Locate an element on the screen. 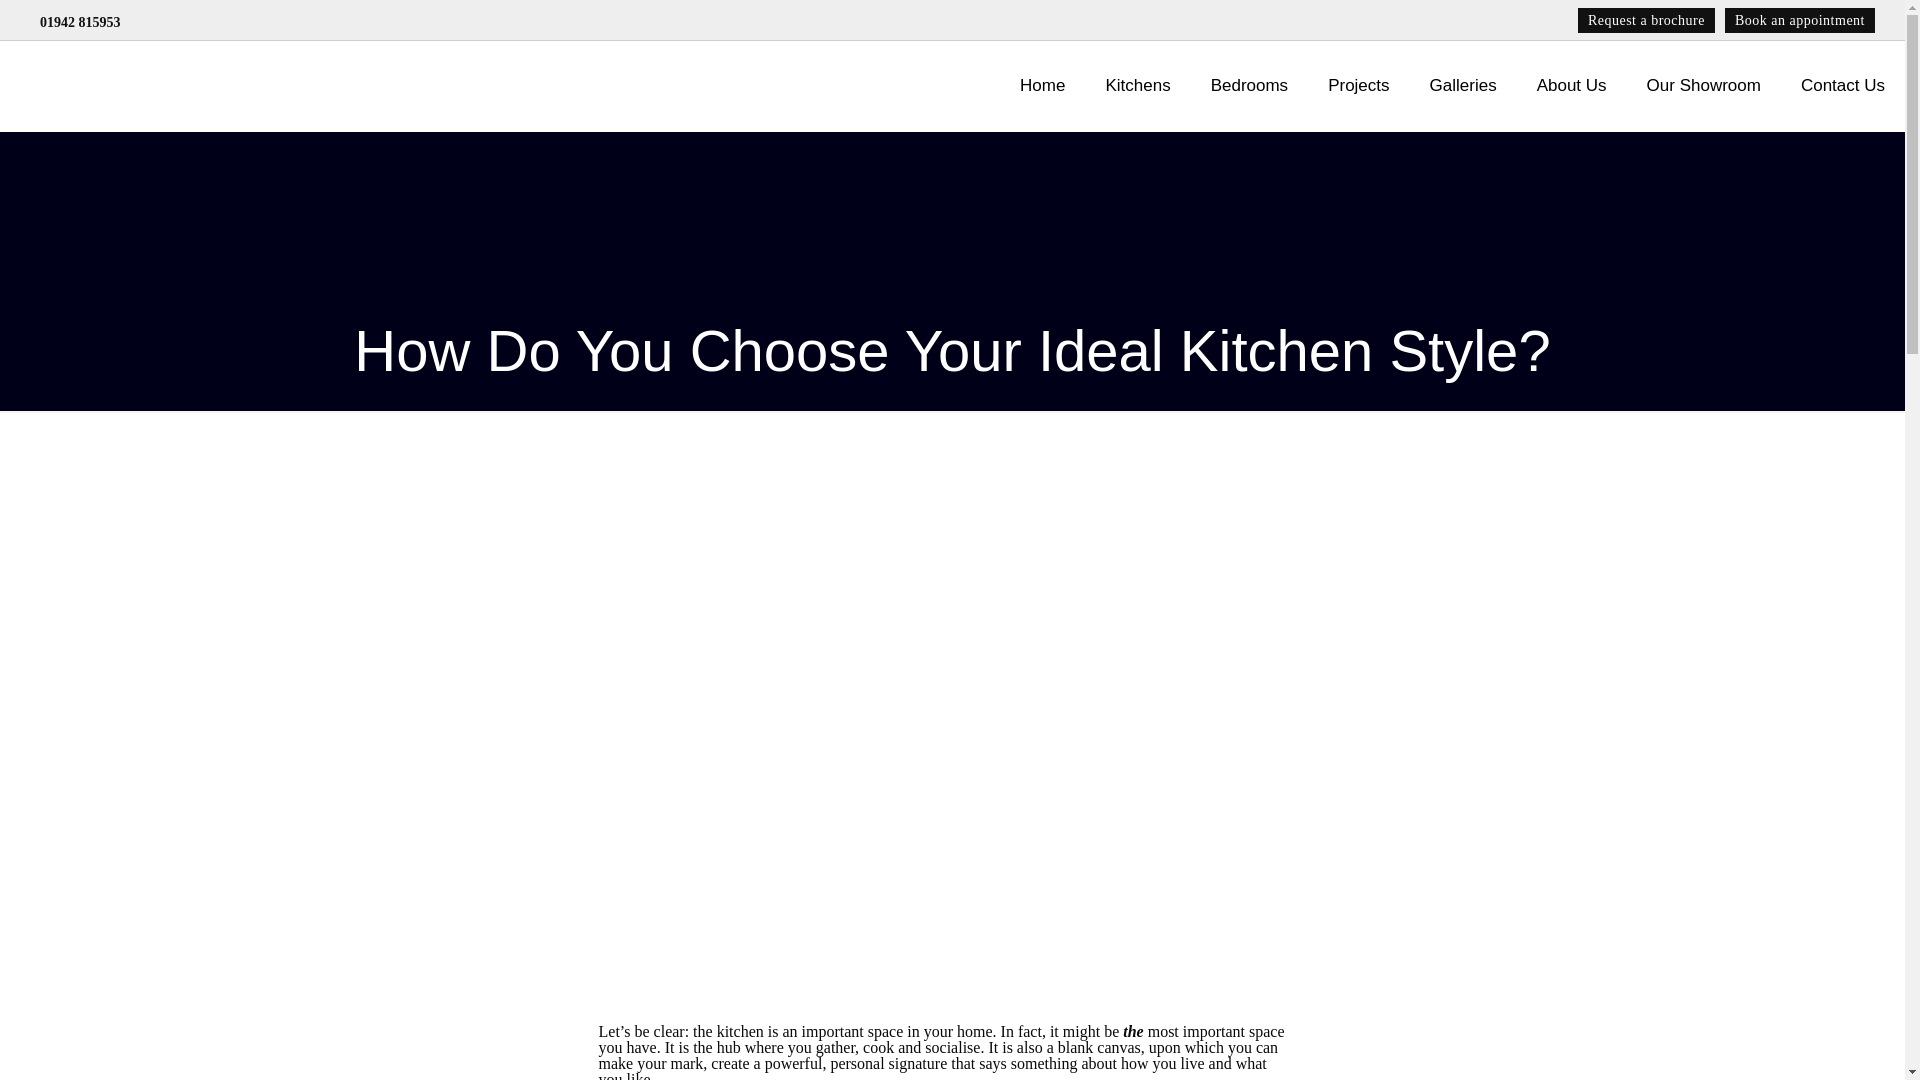 This screenshot has width=1920, height=1080. Our Showroom is located at coordinates (1704, 86).